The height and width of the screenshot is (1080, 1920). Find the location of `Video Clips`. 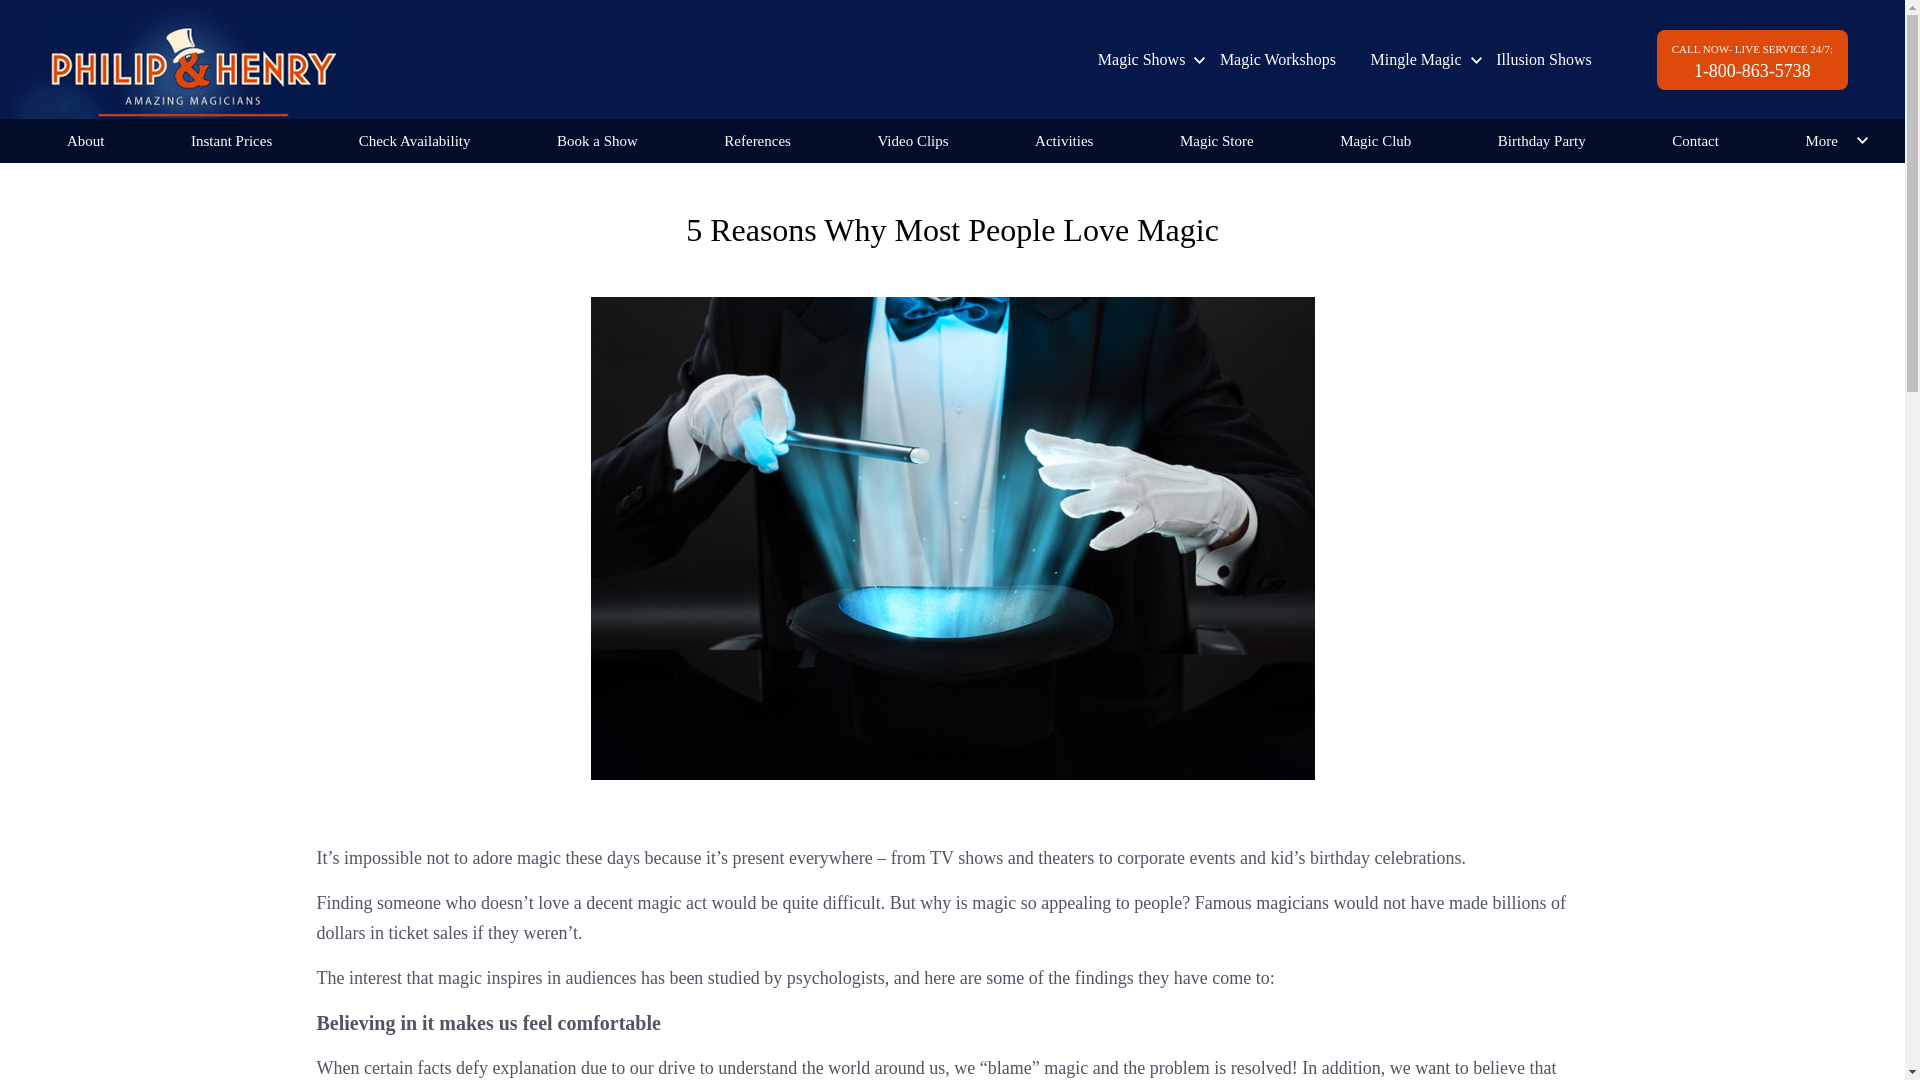

Video Clips is located at coordinates (912, 140).